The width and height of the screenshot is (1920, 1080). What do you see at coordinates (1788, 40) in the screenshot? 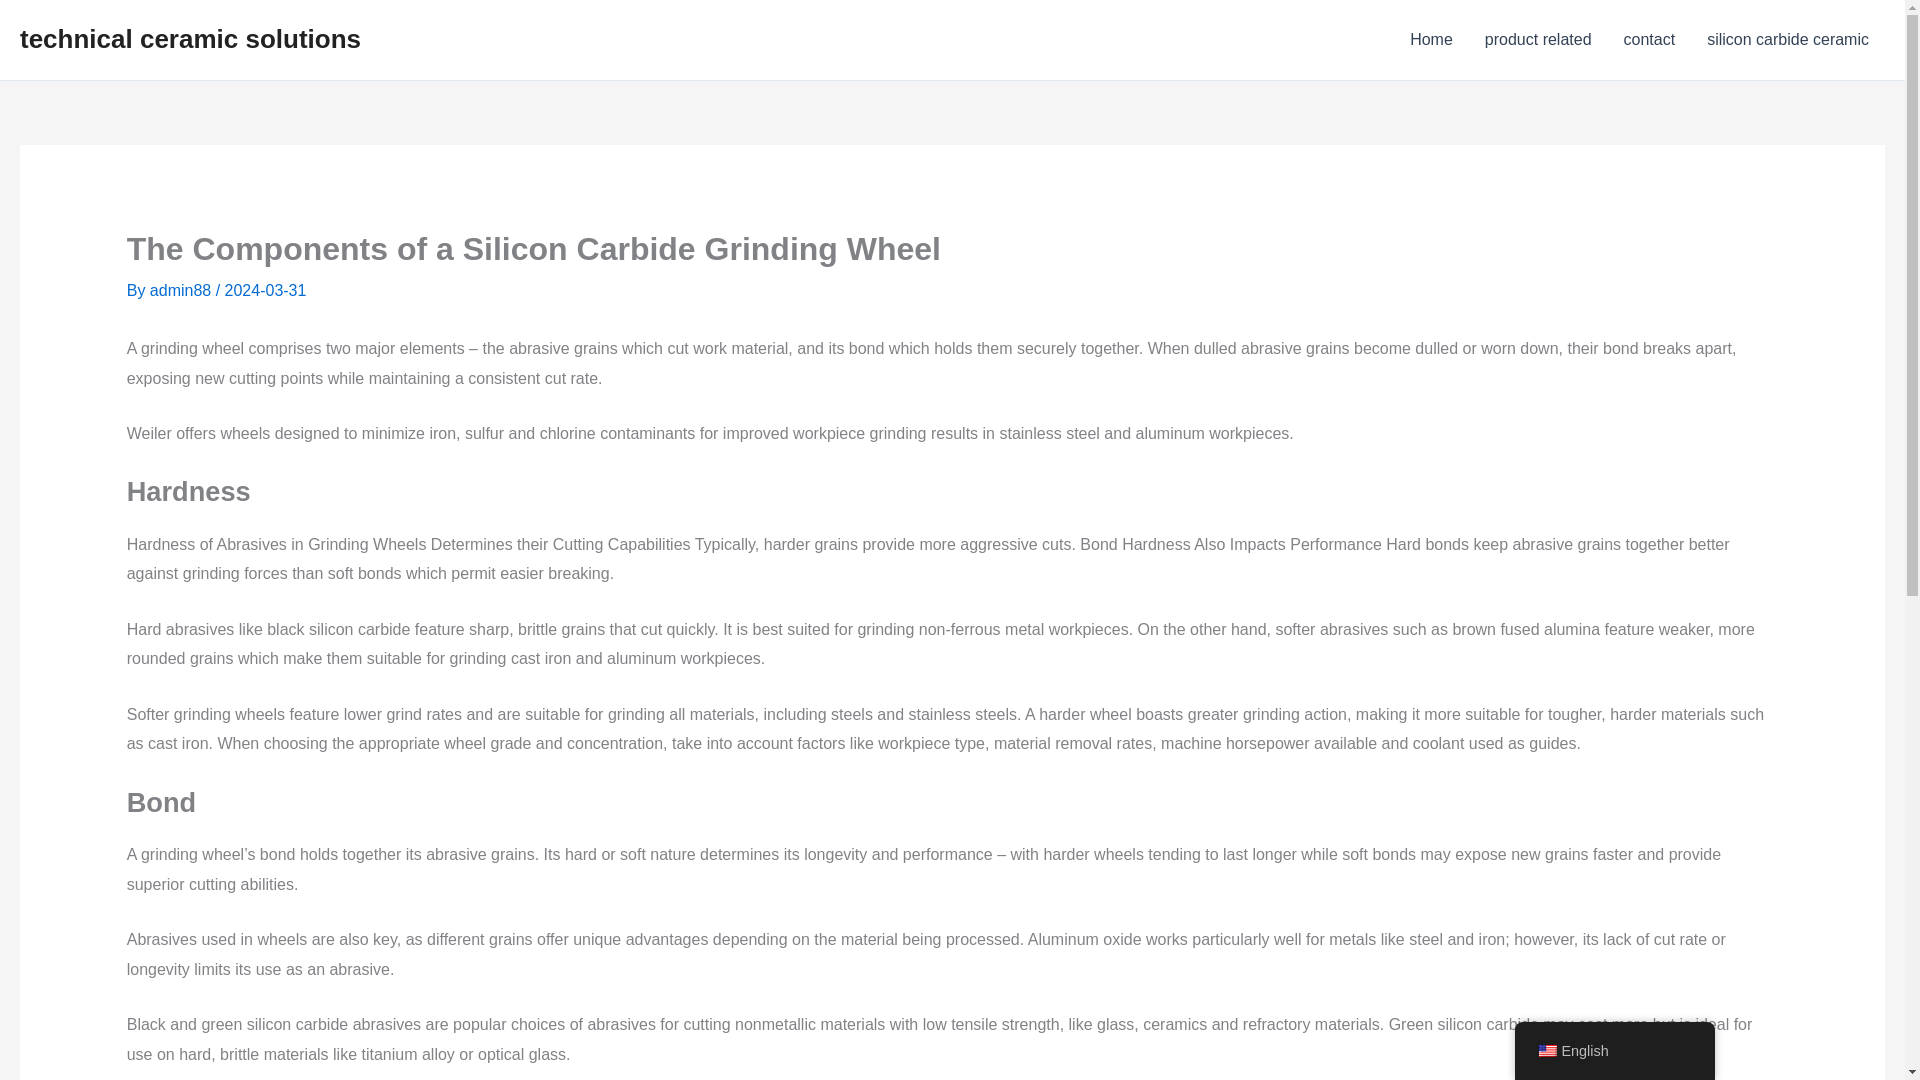
I see `silicon carbide ceramic` at bounding box center [1788, 40].